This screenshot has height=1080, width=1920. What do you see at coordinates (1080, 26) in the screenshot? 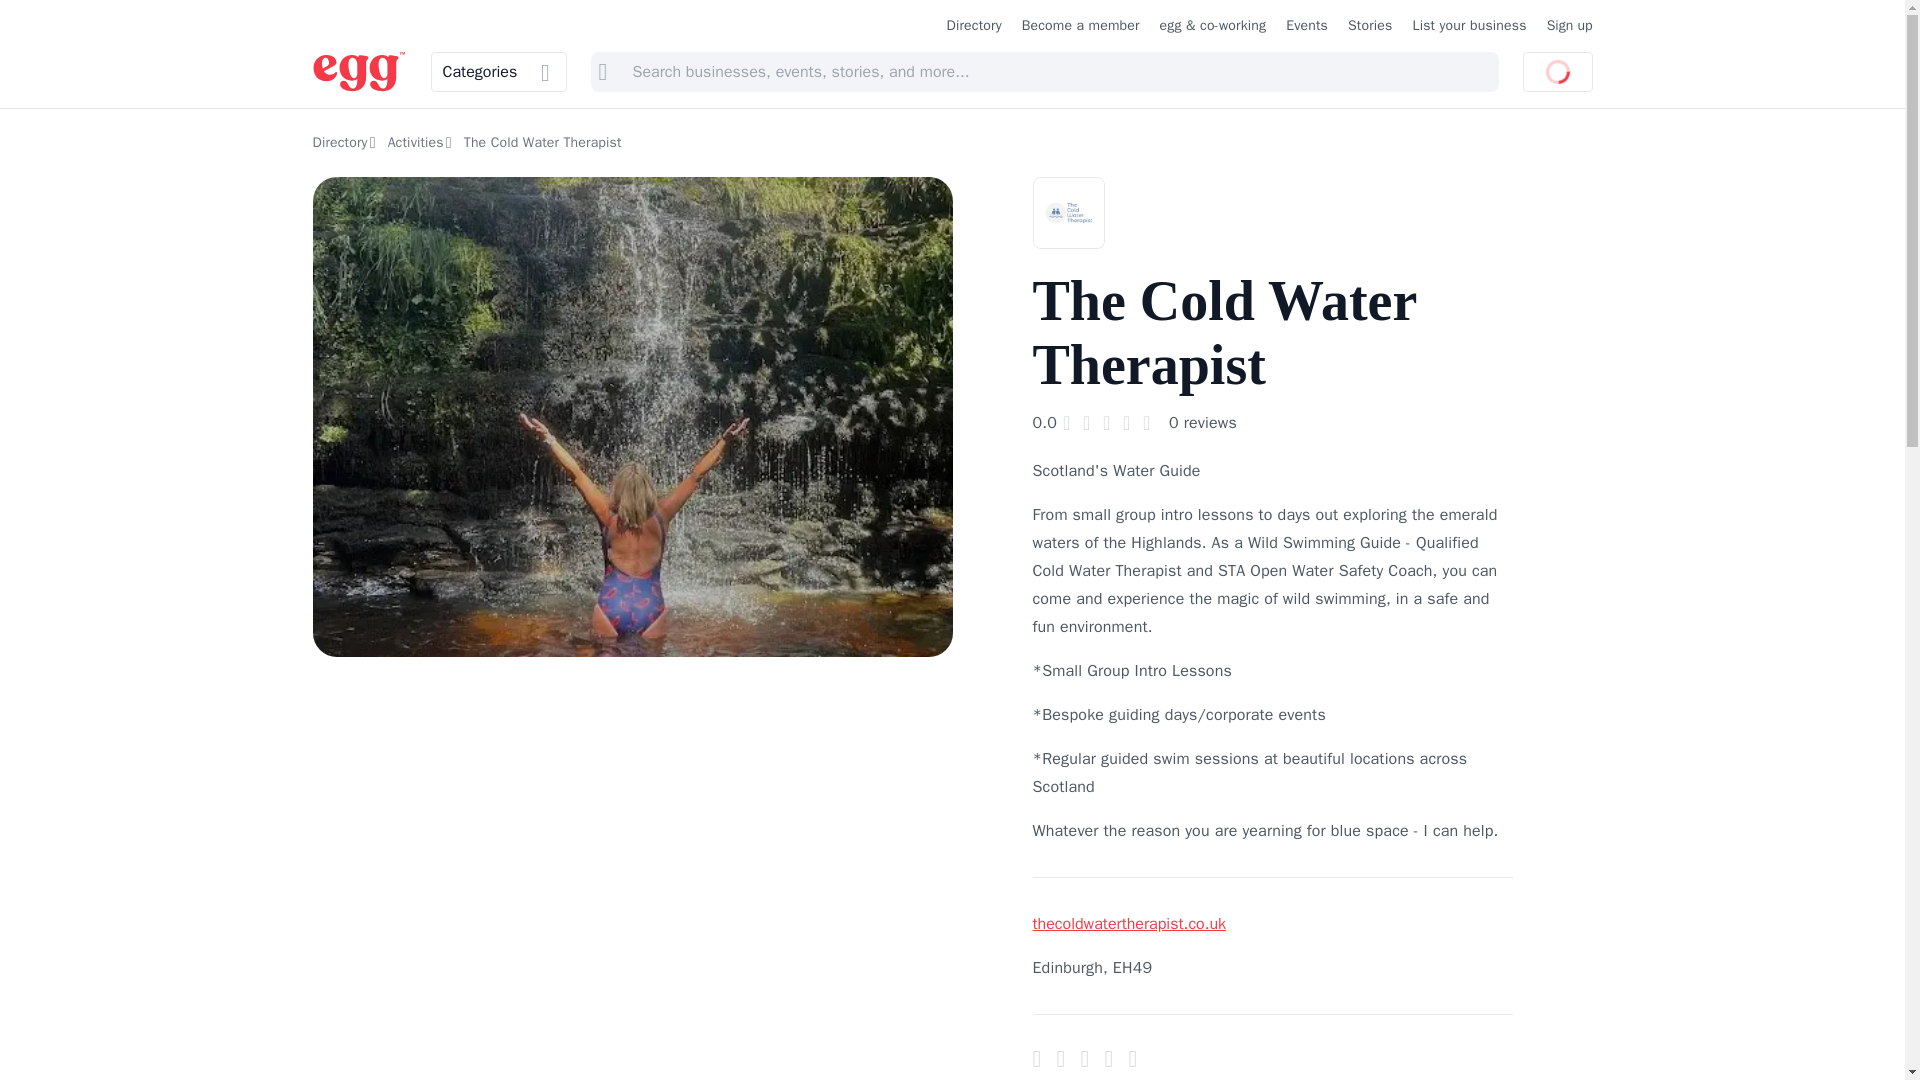
I see `Become a member` at bounding box center [1080, 26].